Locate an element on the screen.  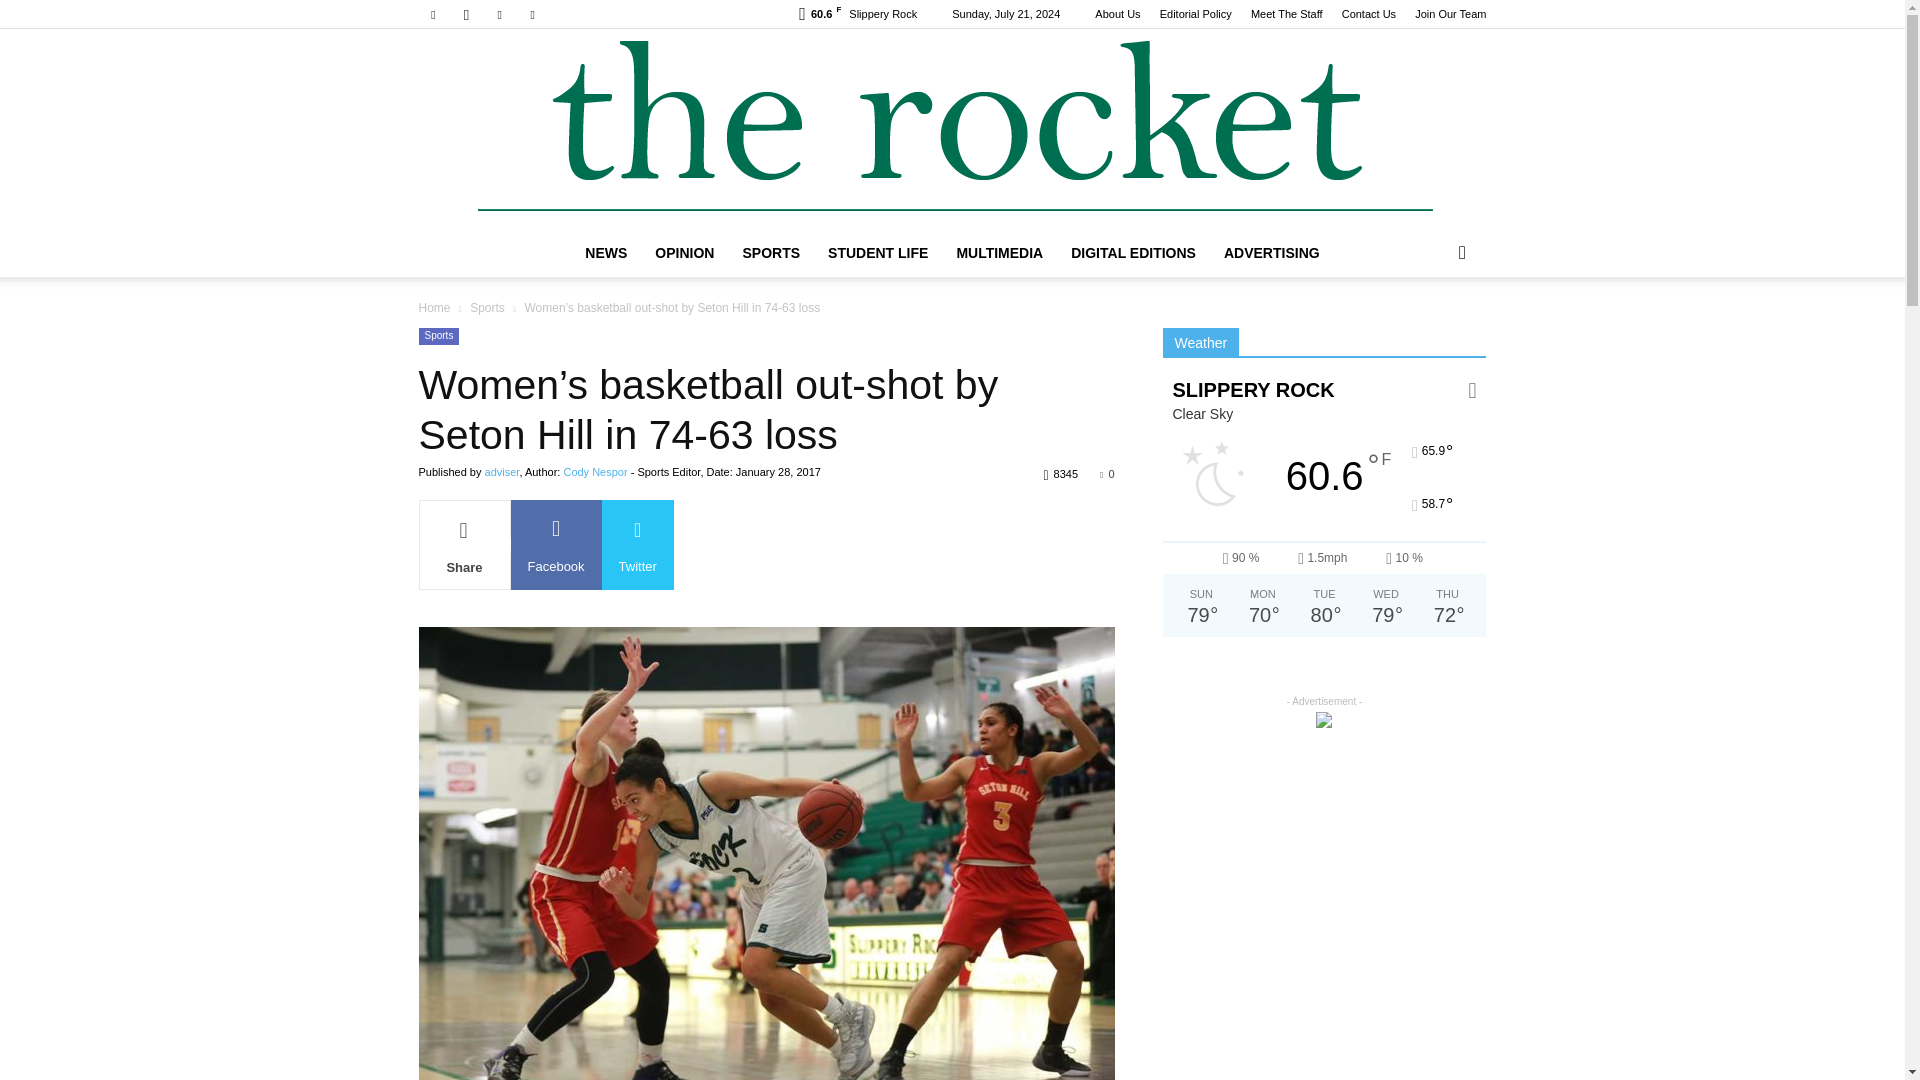
Youtube is located at coordinates (532, 14).